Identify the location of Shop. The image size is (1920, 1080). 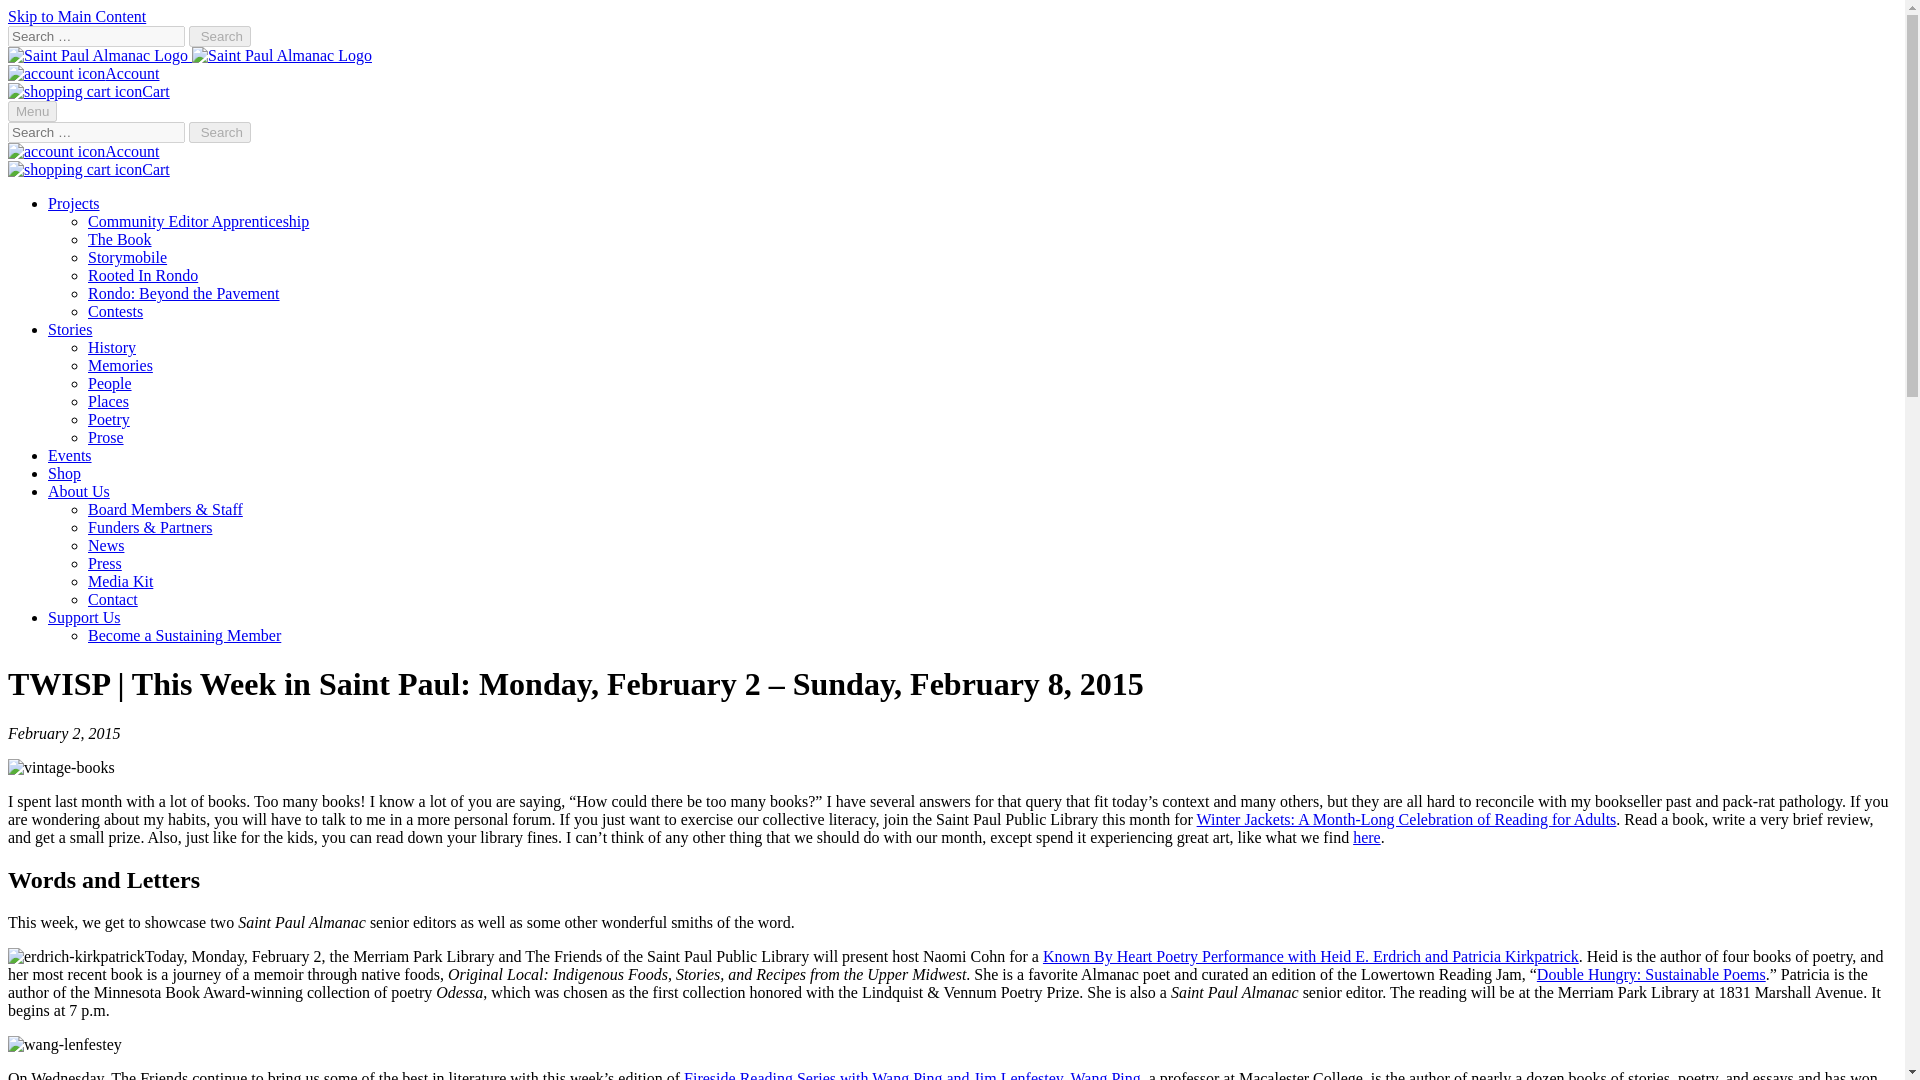
(64, 473).